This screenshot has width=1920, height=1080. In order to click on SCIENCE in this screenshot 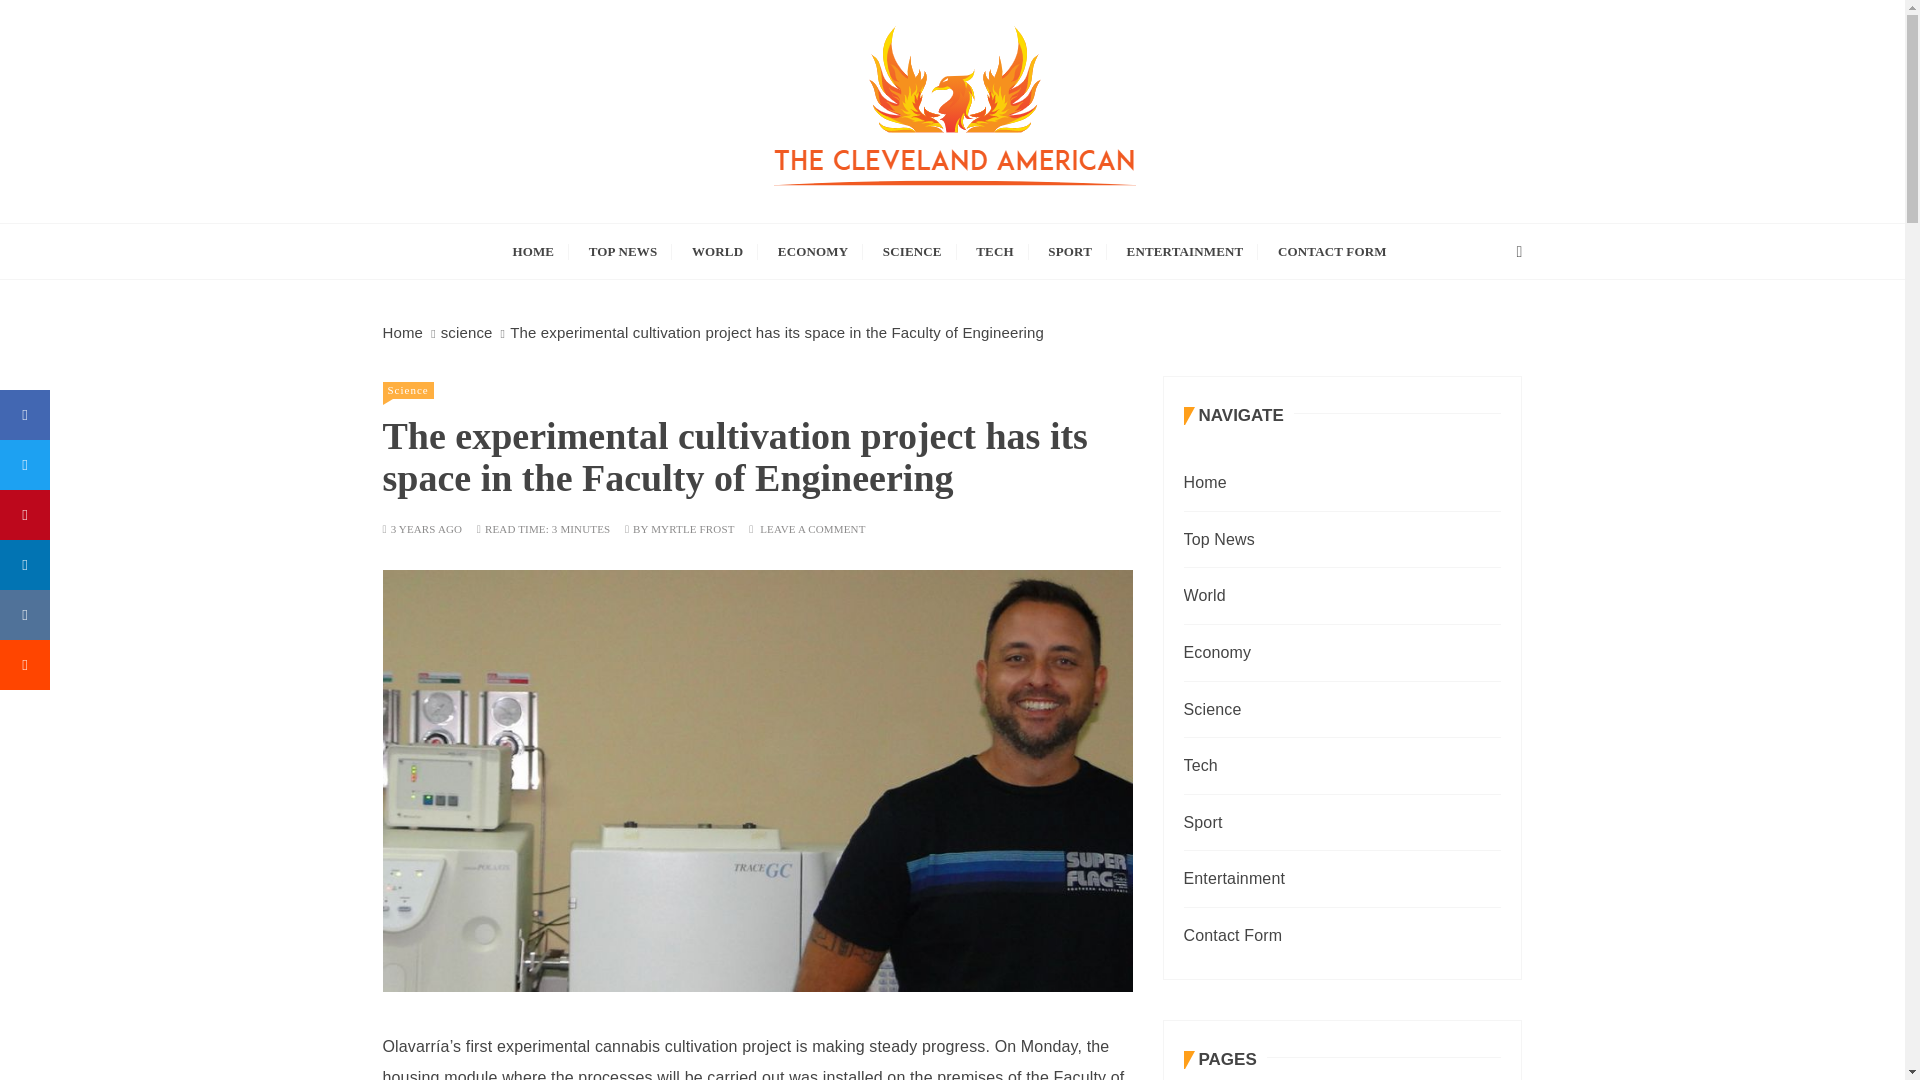, I will do `click(912, 250)`.